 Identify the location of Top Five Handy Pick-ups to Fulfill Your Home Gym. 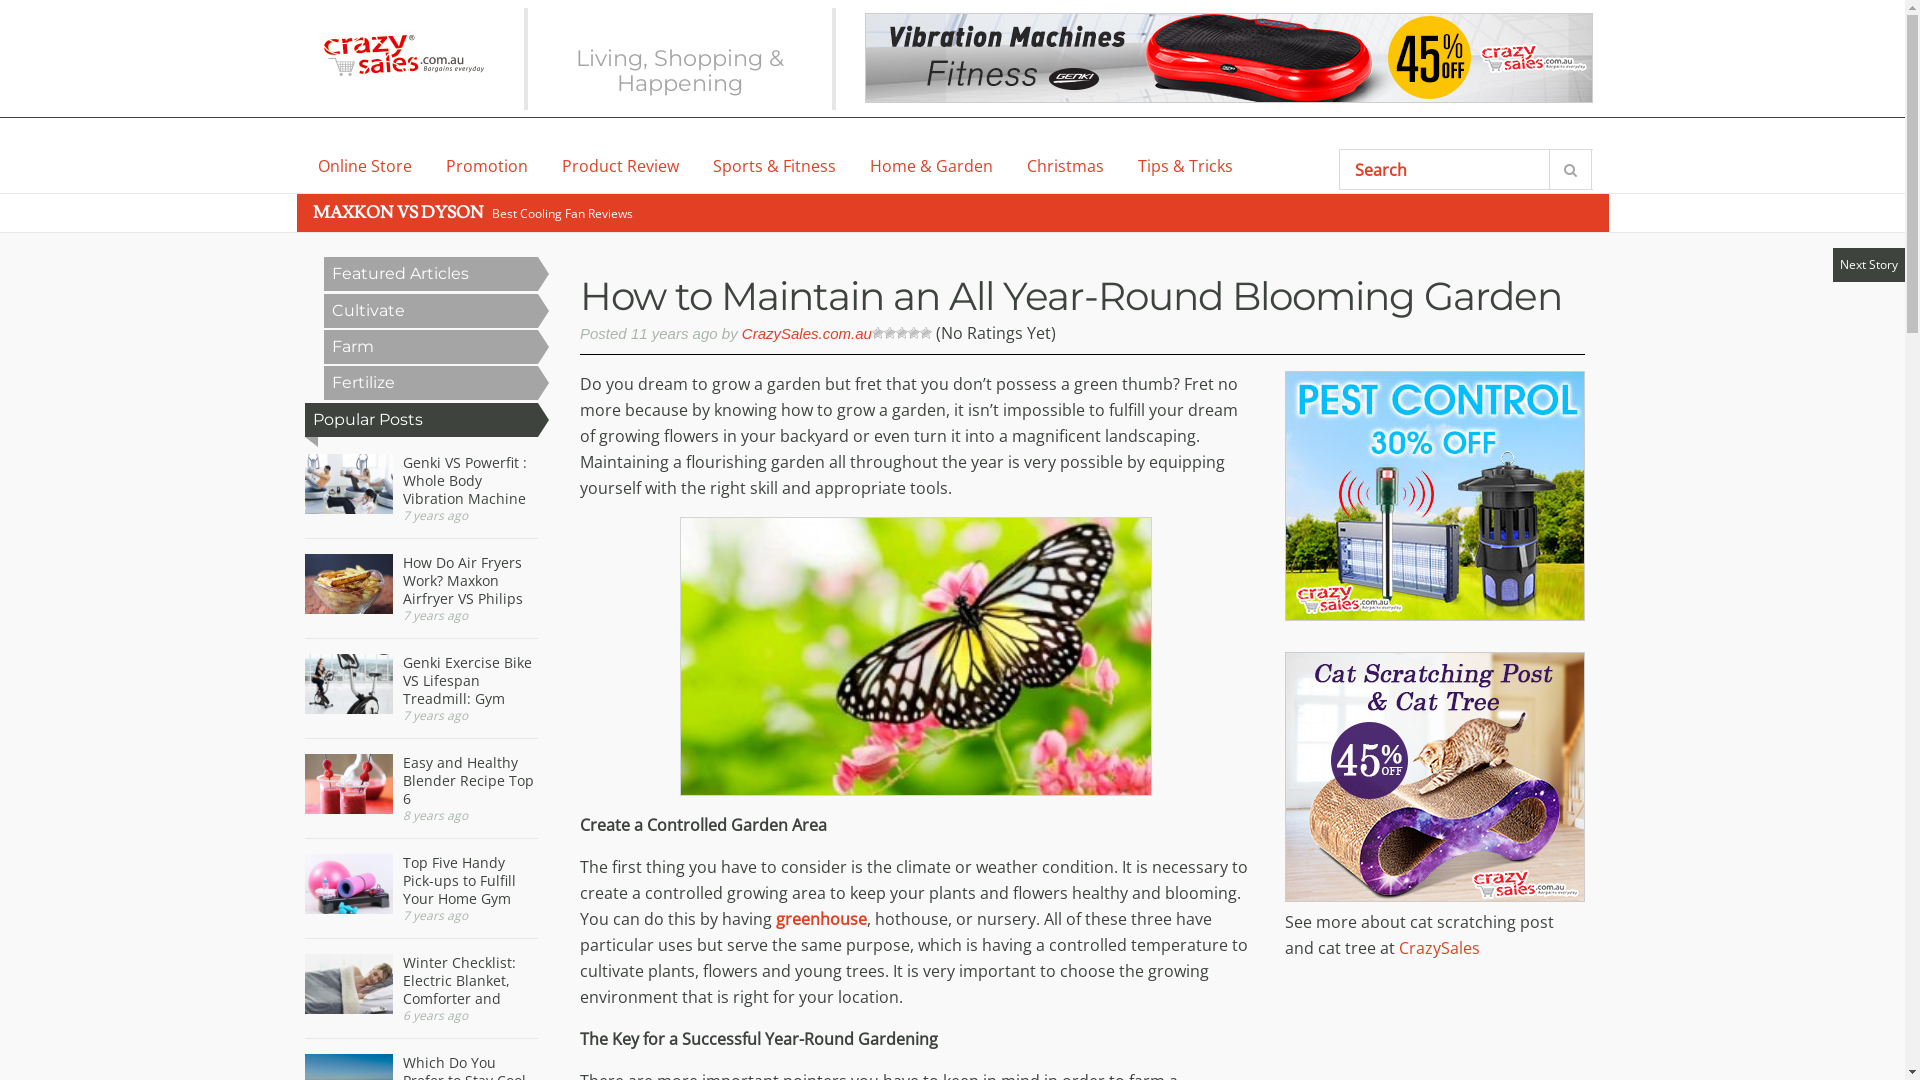
(420, 881).